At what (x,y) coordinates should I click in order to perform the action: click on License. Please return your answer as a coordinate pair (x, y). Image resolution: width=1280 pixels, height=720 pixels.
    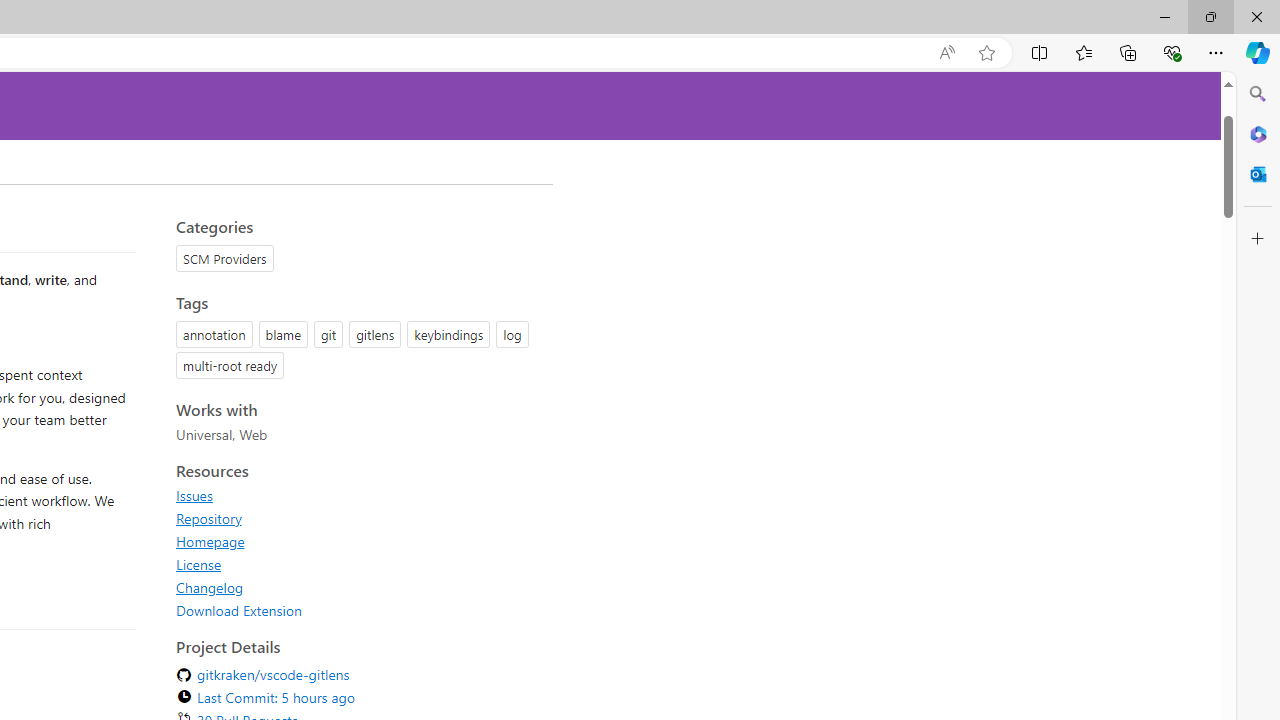
    Looking at the image, I should click on (198, 564).